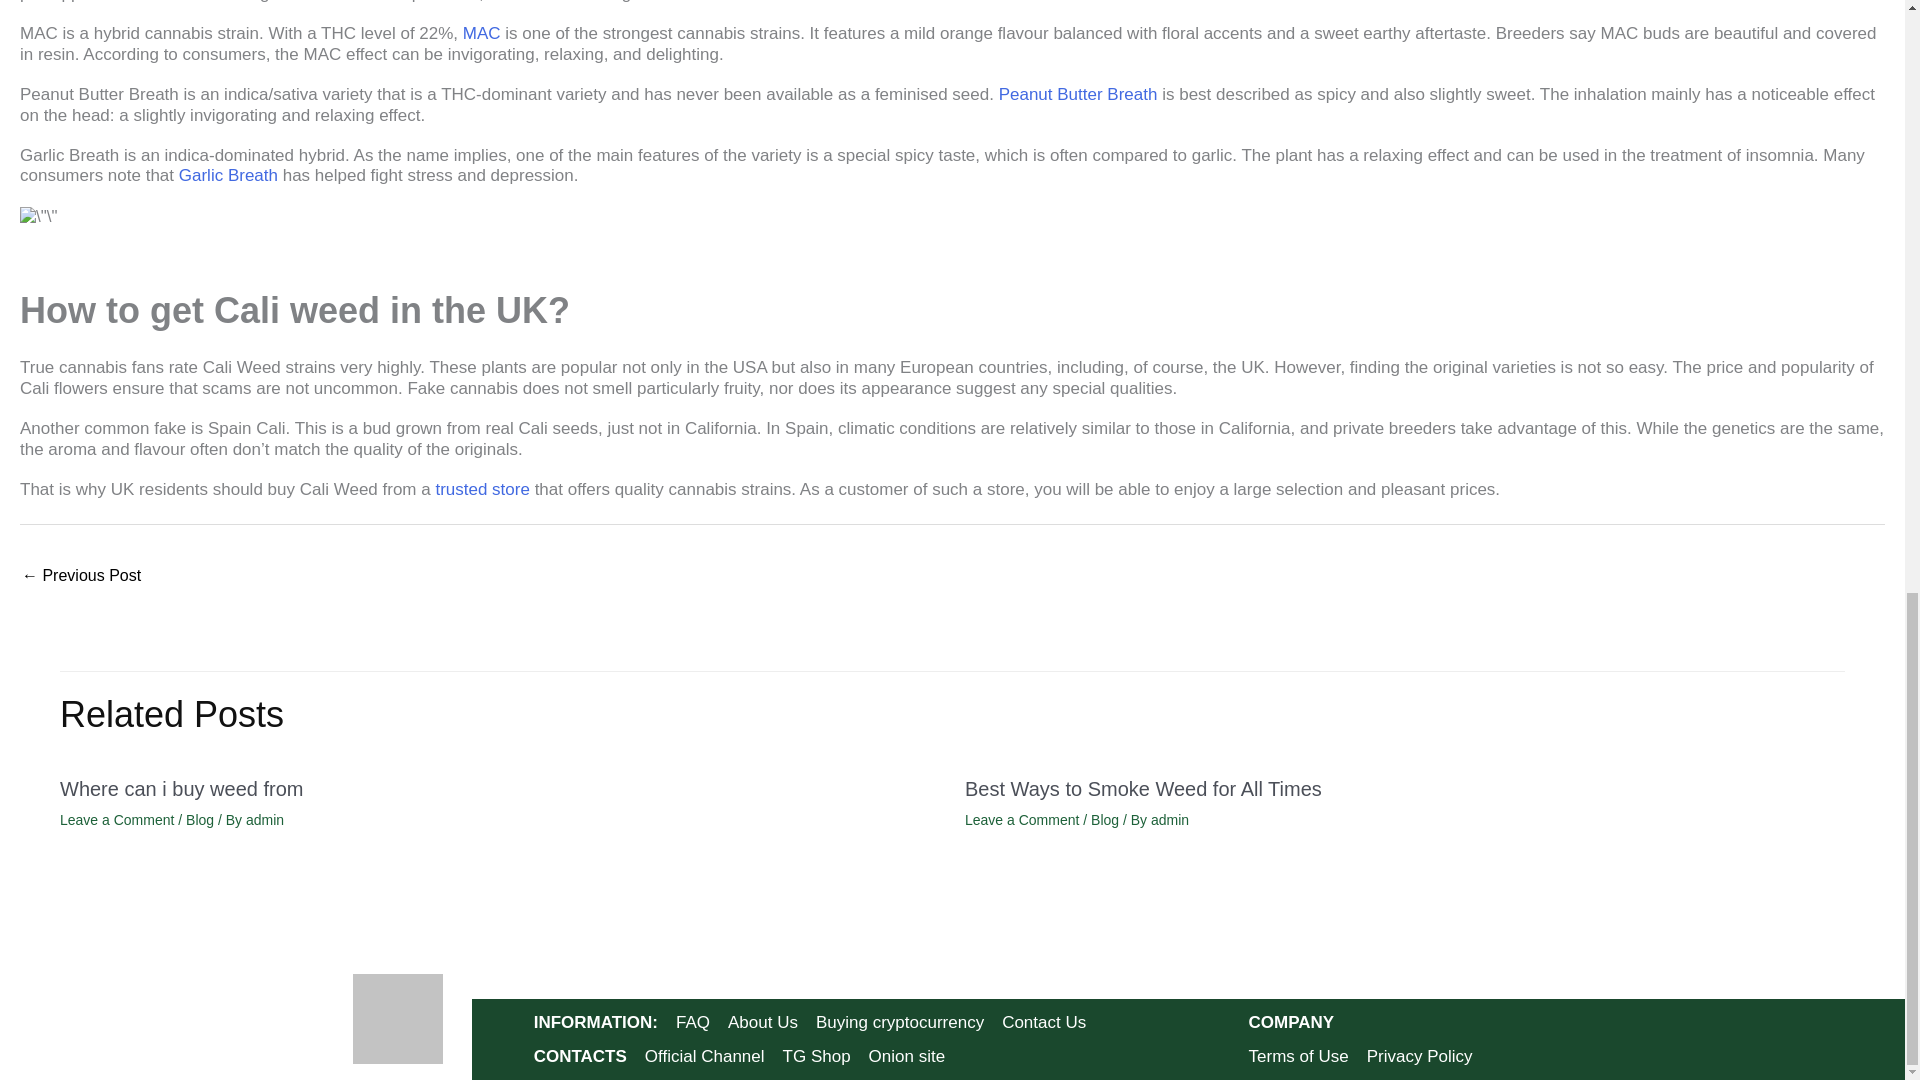  What do you see at coordinates (181, 788) in the screenshot?
I see `Where can i buy weed from` at bounding box center [181, 788].